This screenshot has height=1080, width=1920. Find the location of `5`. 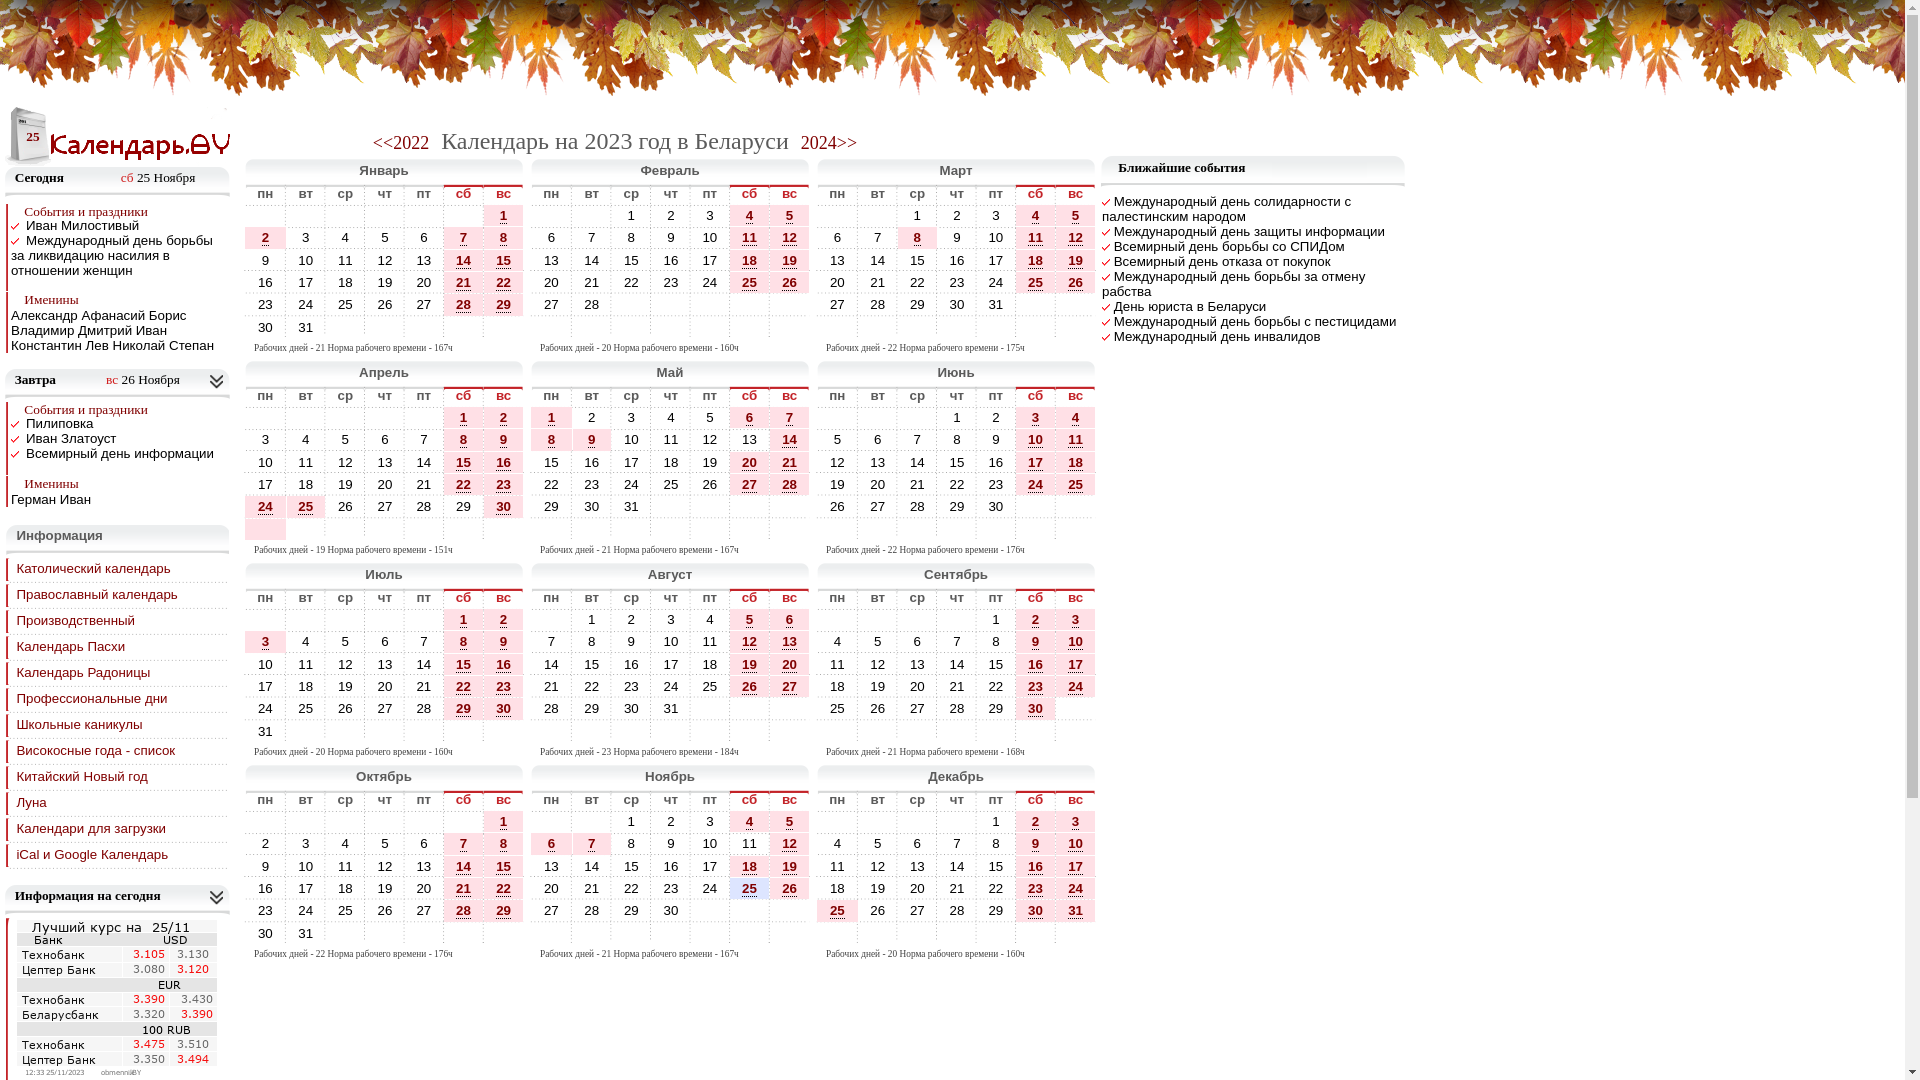

5 is located at coordinates (750, 620).